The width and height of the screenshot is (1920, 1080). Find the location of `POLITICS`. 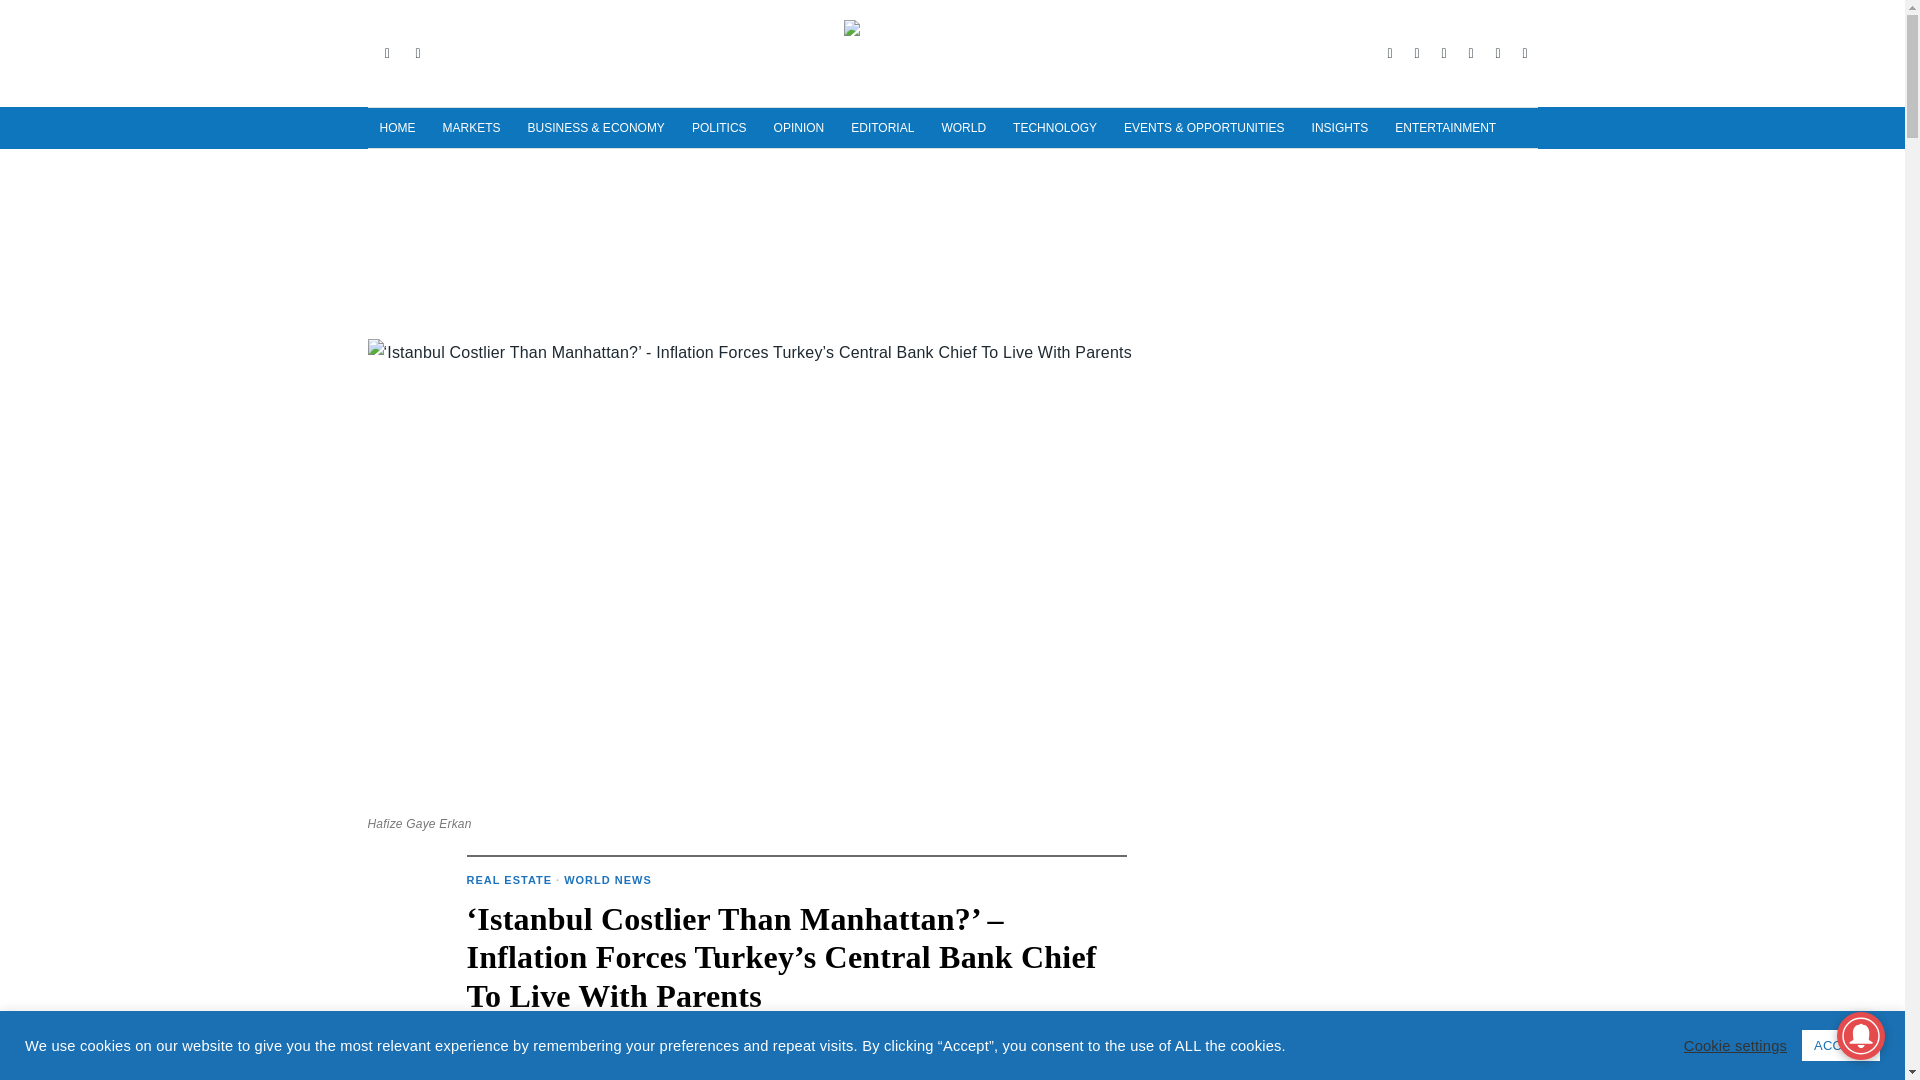

POLITICS is located at coordinates (720, 128).